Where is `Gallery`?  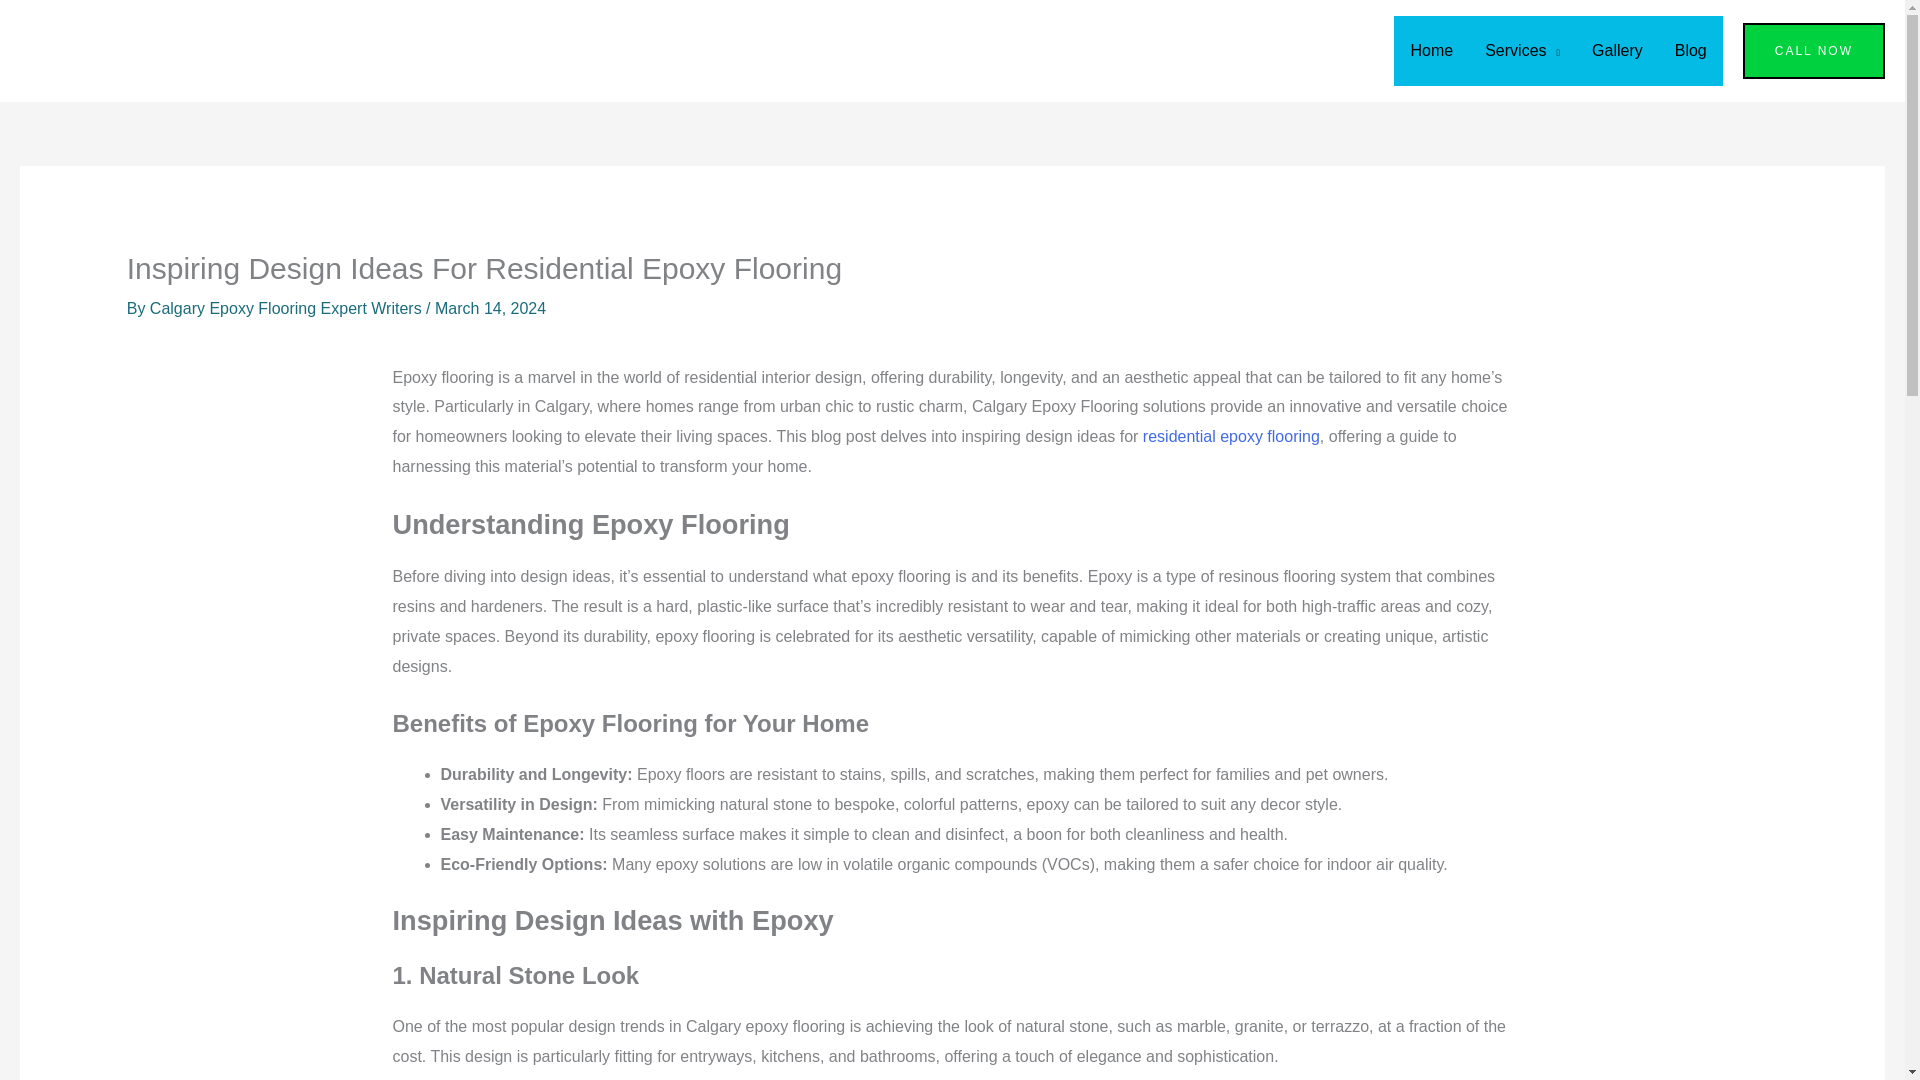 Gallery is located at coordinates (1617, 51).